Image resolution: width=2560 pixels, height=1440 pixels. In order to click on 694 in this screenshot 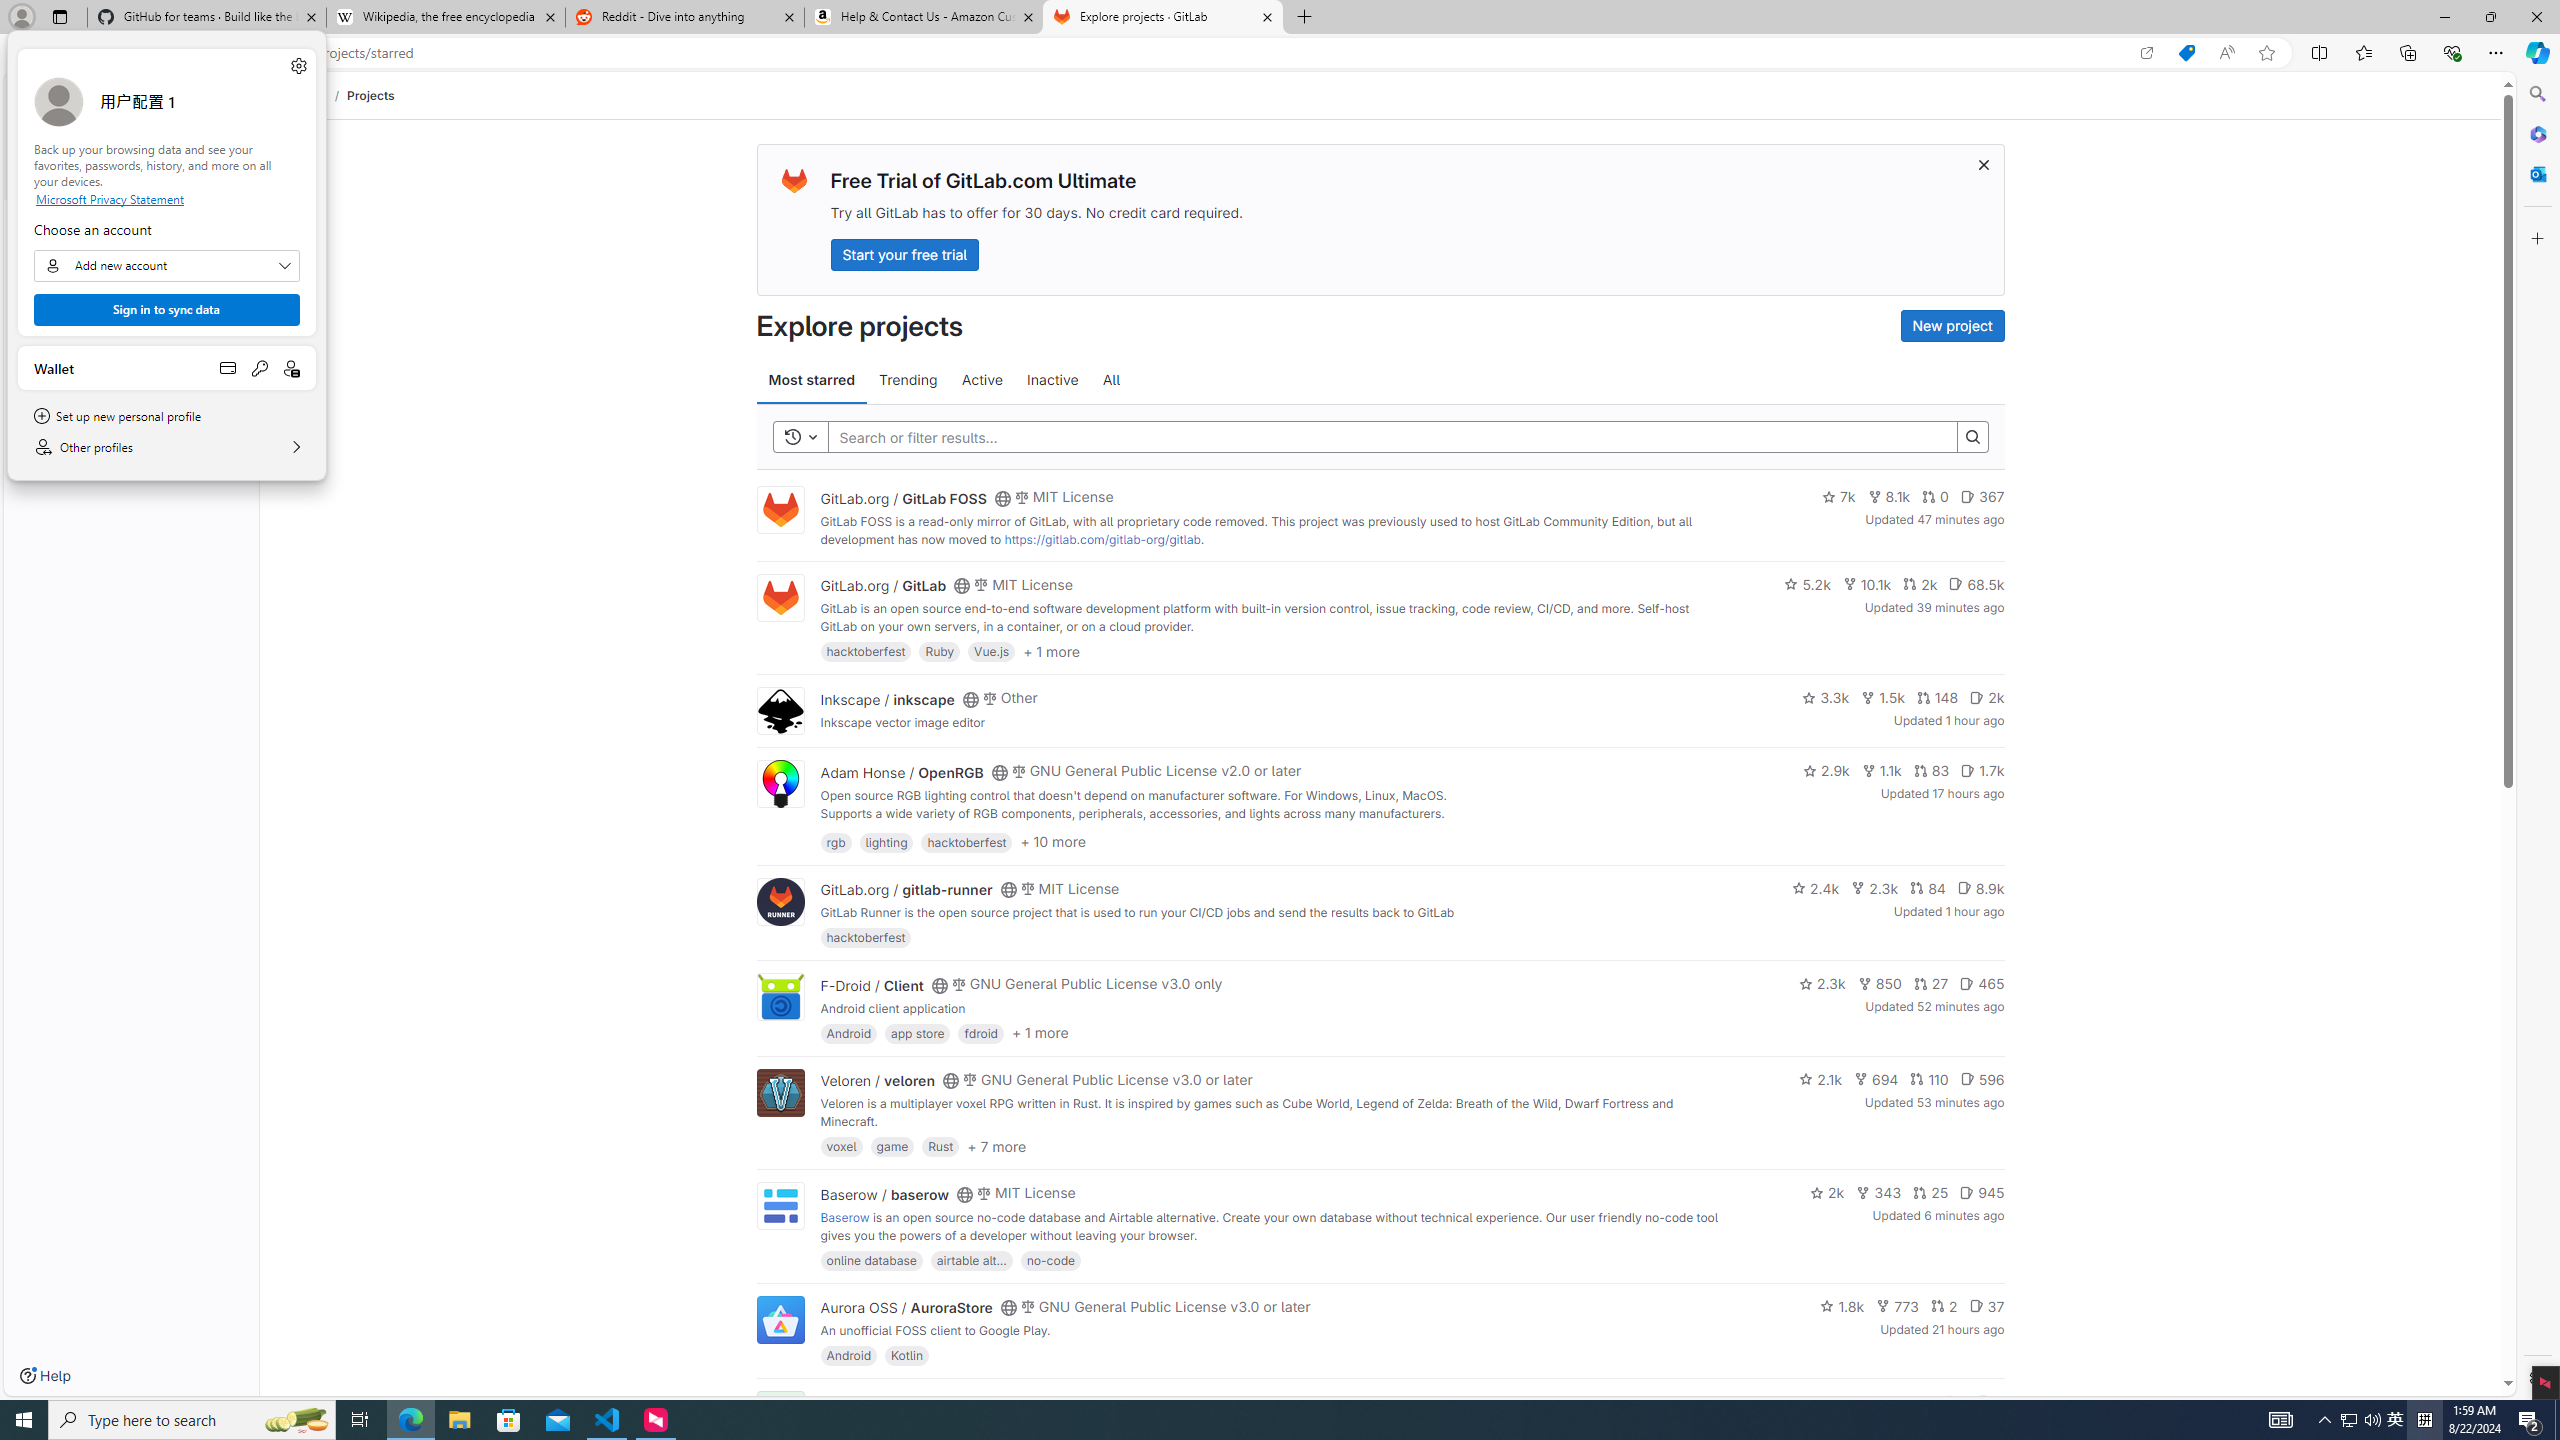, I will do `click(1876, 1079)`.